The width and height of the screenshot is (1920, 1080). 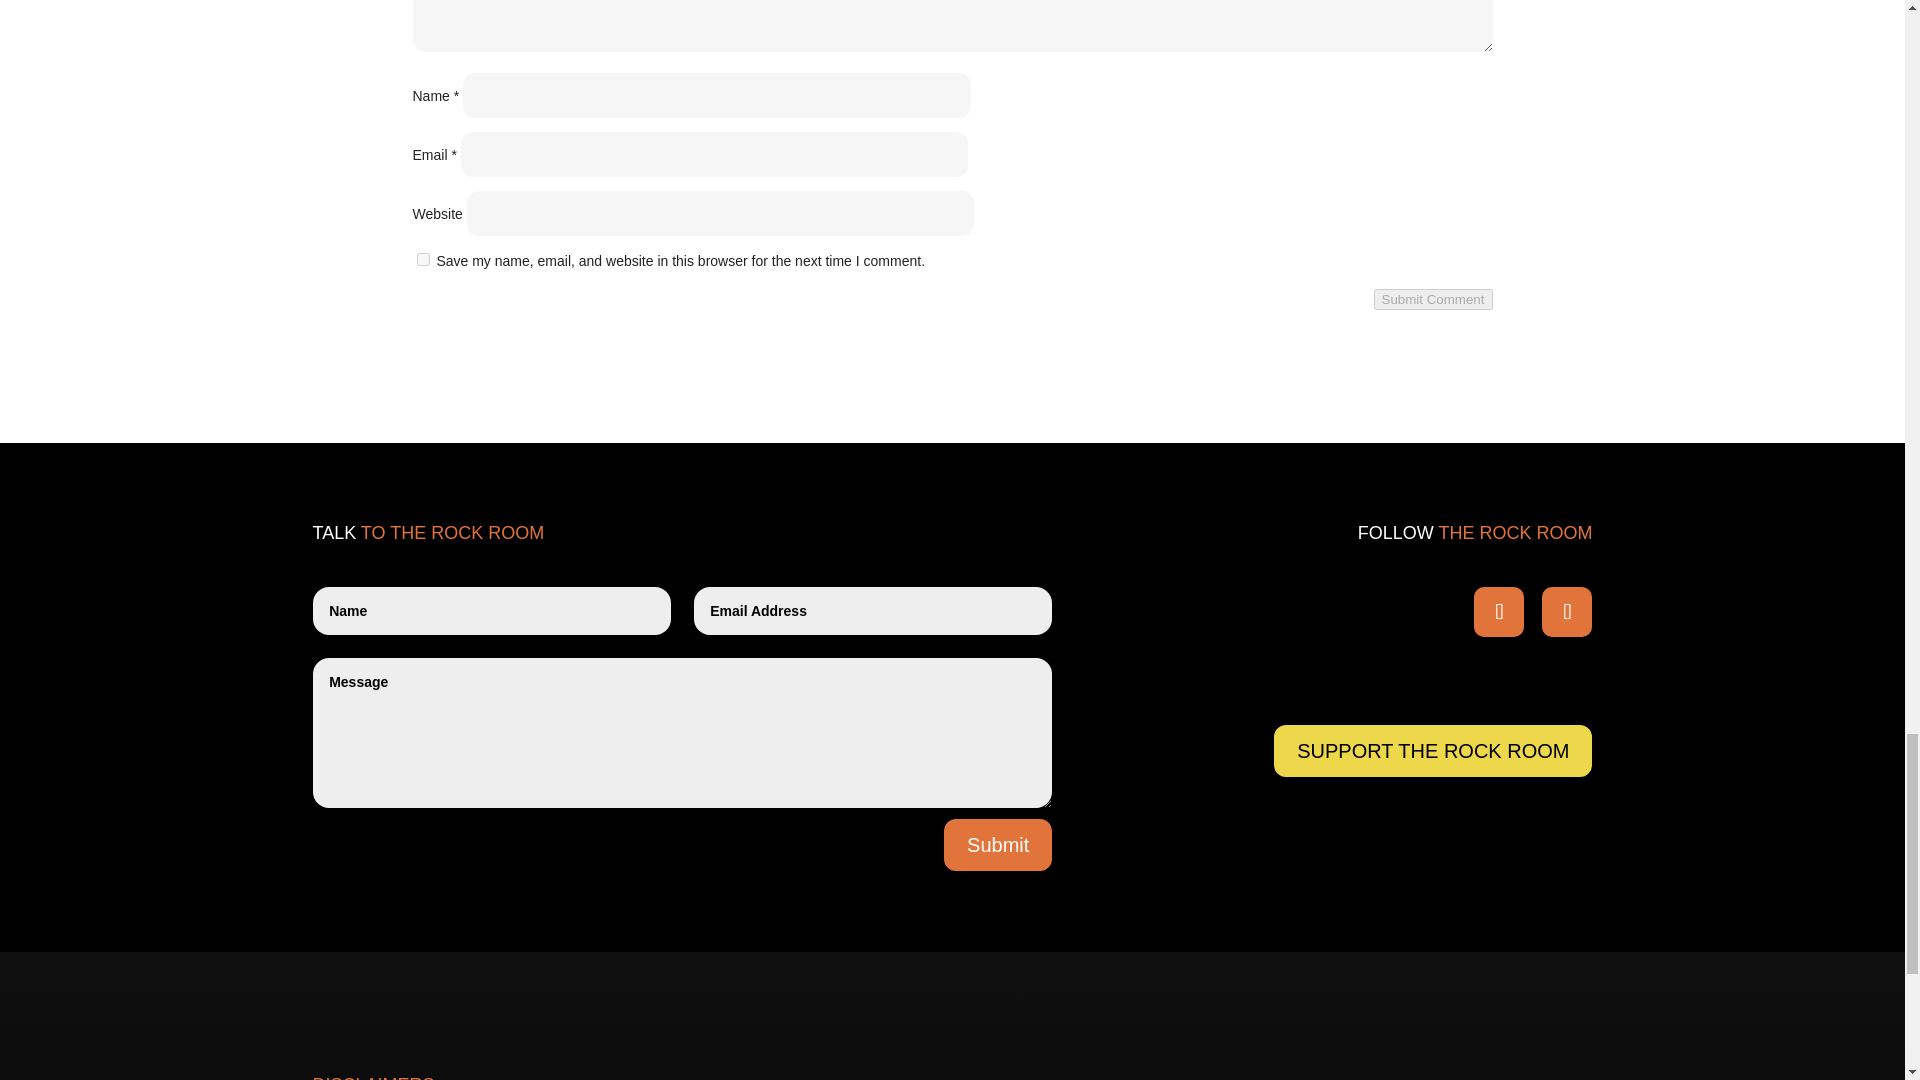 What do you see at coordinates (998, 844) in the screenshot?
I see `Submit` at bounding box center [998, 844].